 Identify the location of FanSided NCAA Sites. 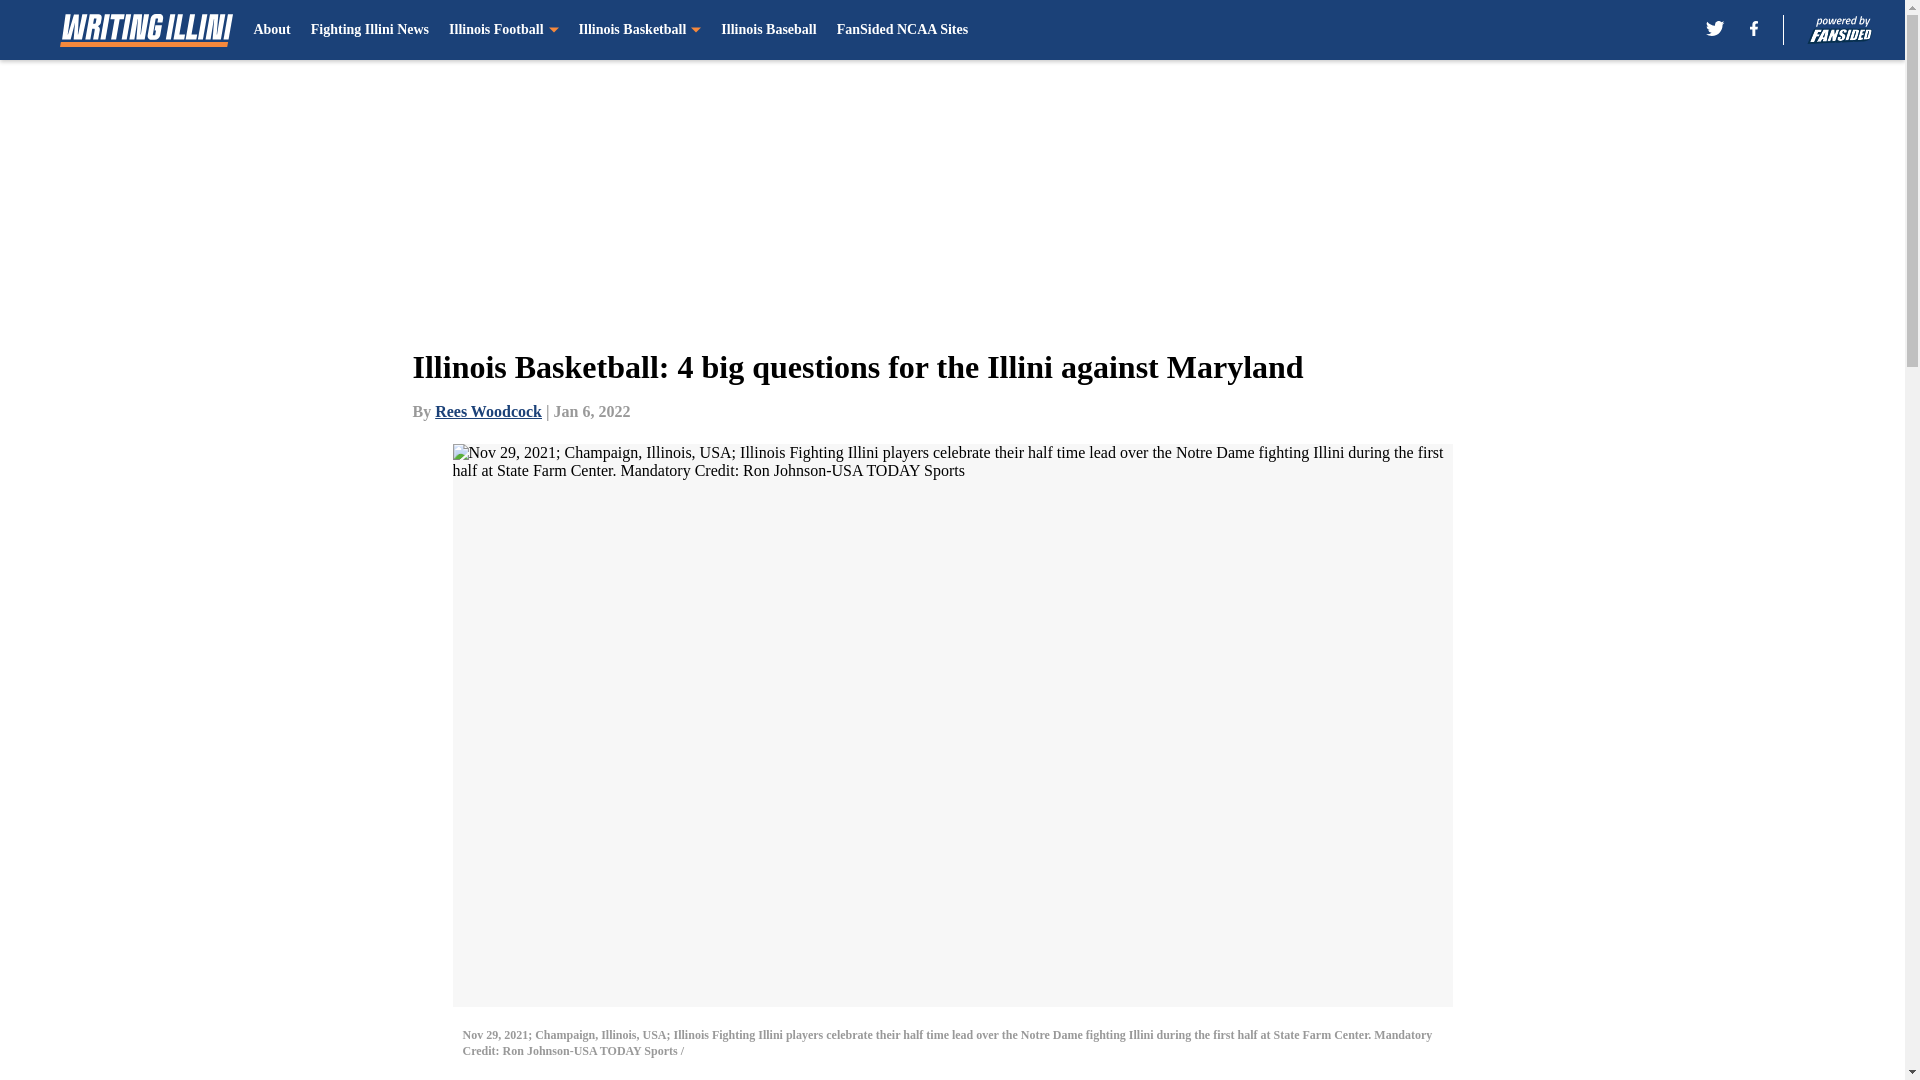
(902, 30).